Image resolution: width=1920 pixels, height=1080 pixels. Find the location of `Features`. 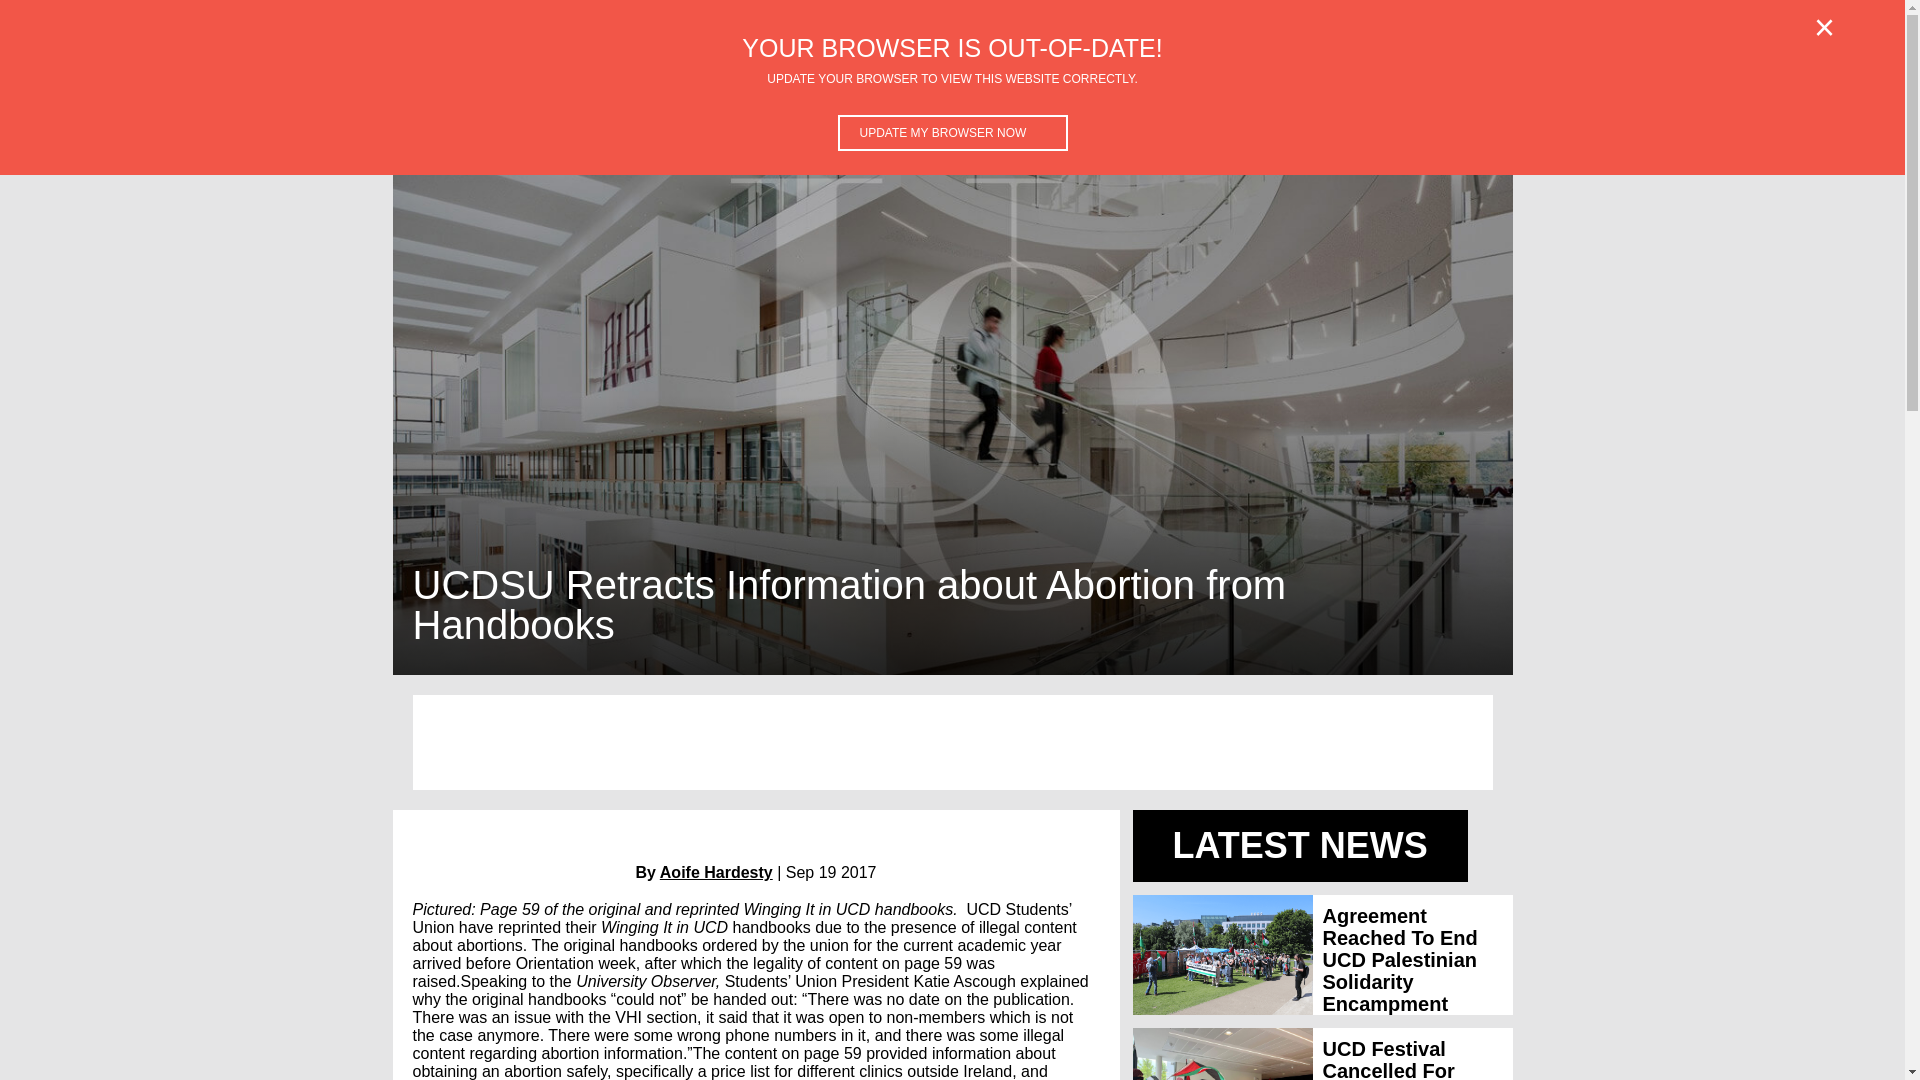

Features is located at coordinates (483, 96).